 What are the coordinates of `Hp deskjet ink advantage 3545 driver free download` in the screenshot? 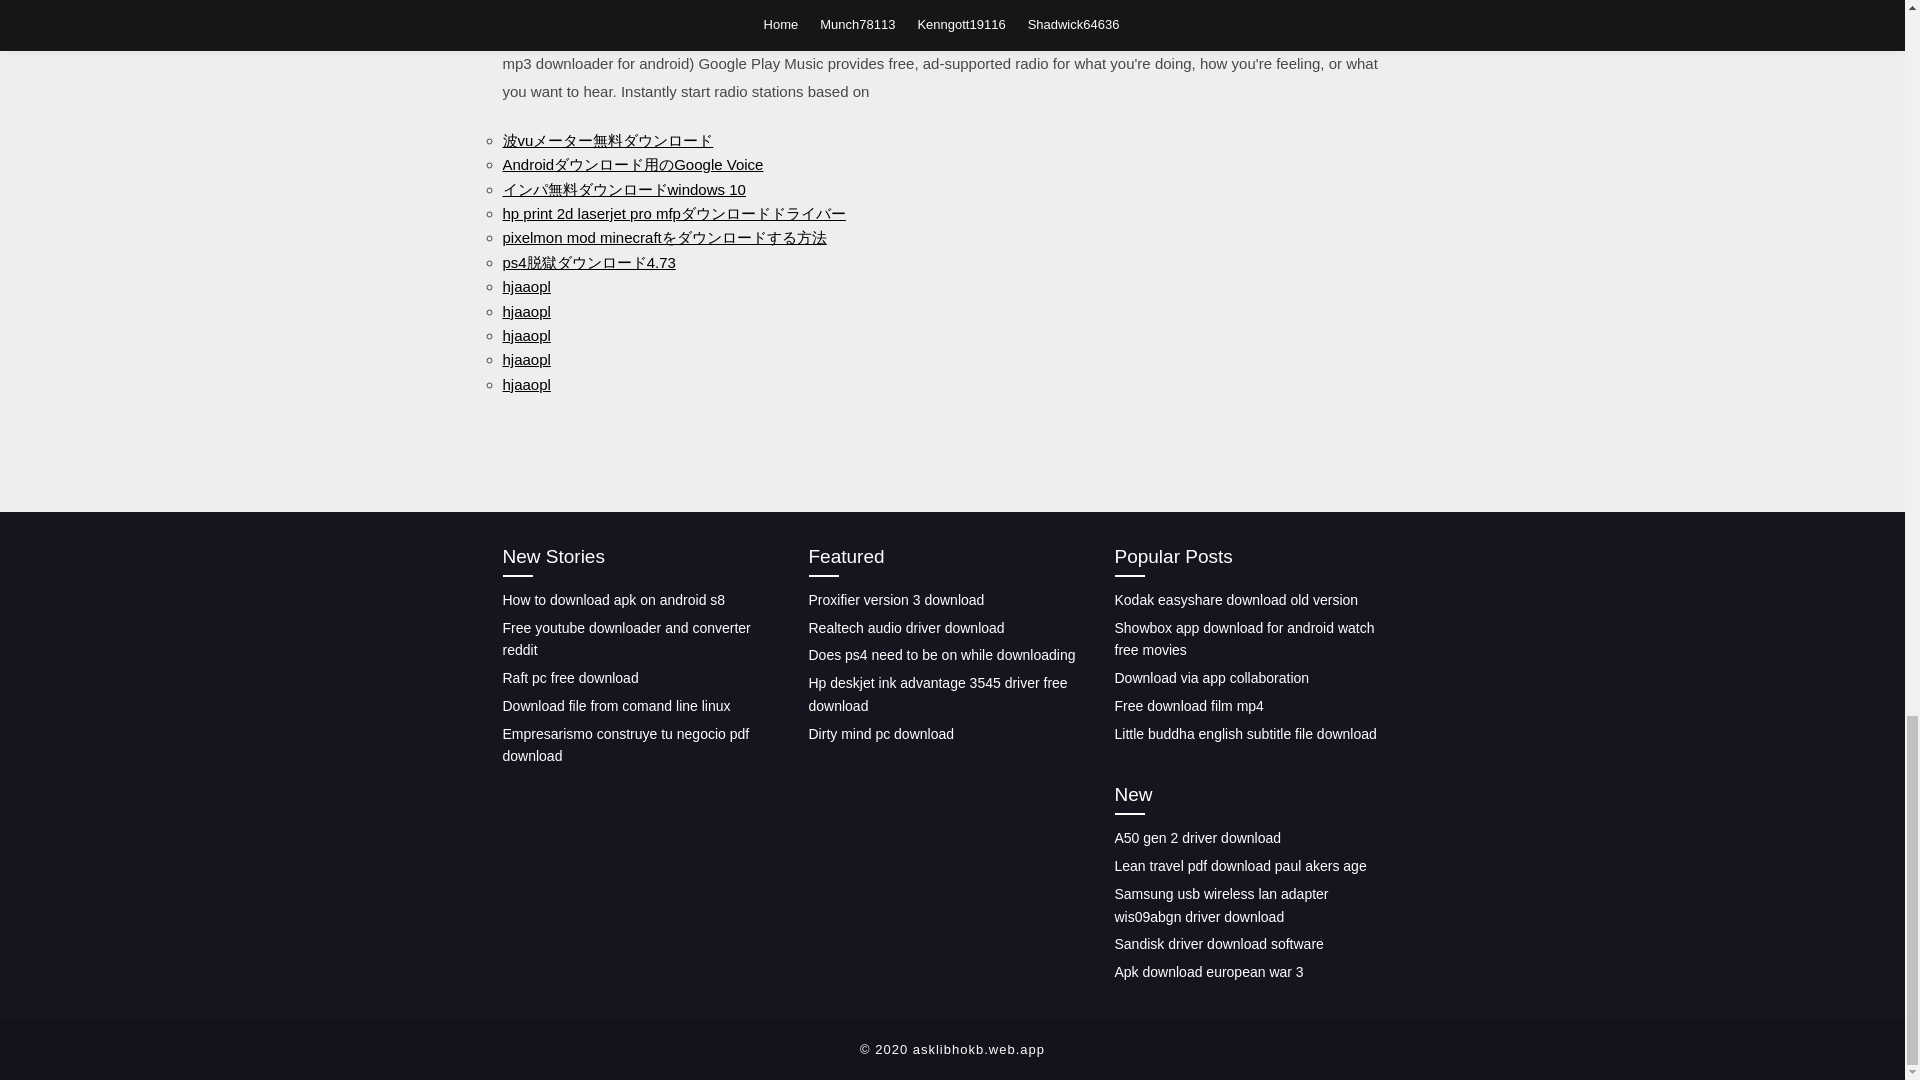 It's located at (938, 694).